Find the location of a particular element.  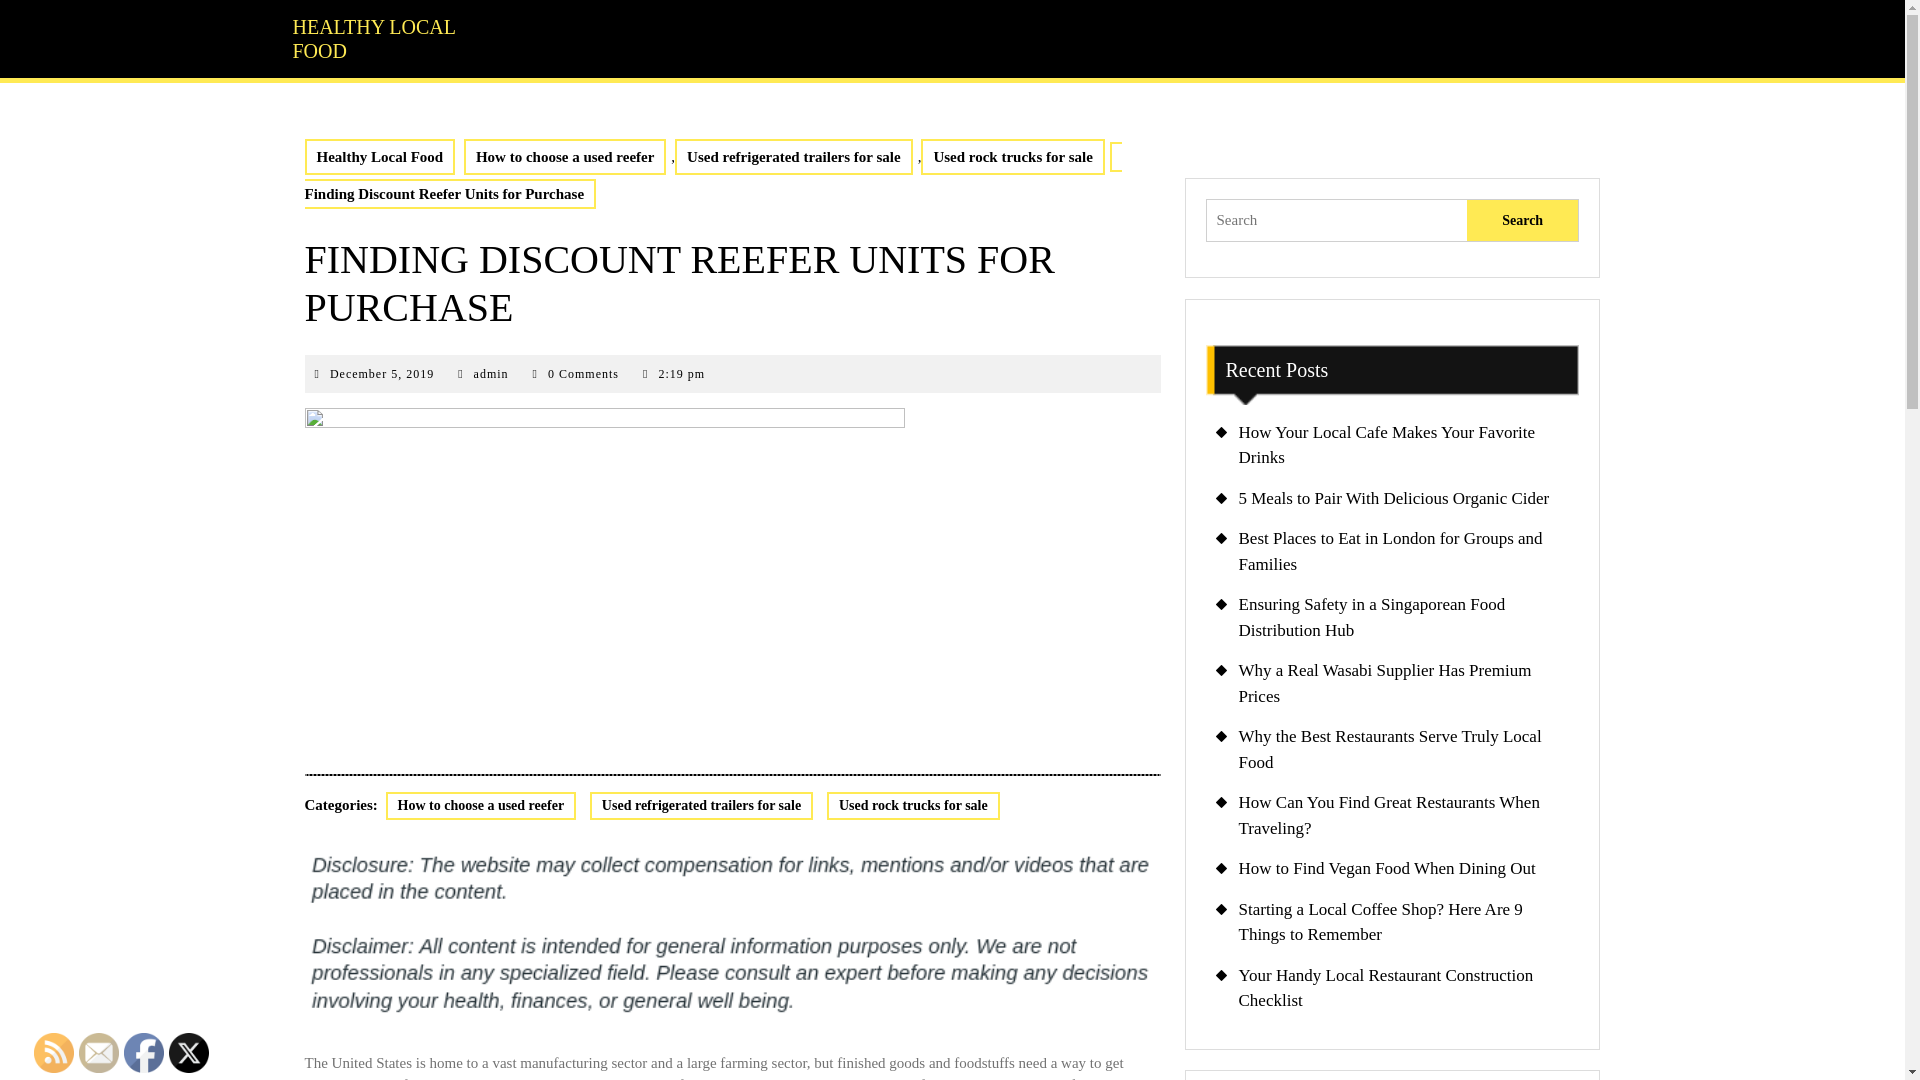

5 Meals to Pair With Delicious Organic Cider is located at coordinates (1394, 497).